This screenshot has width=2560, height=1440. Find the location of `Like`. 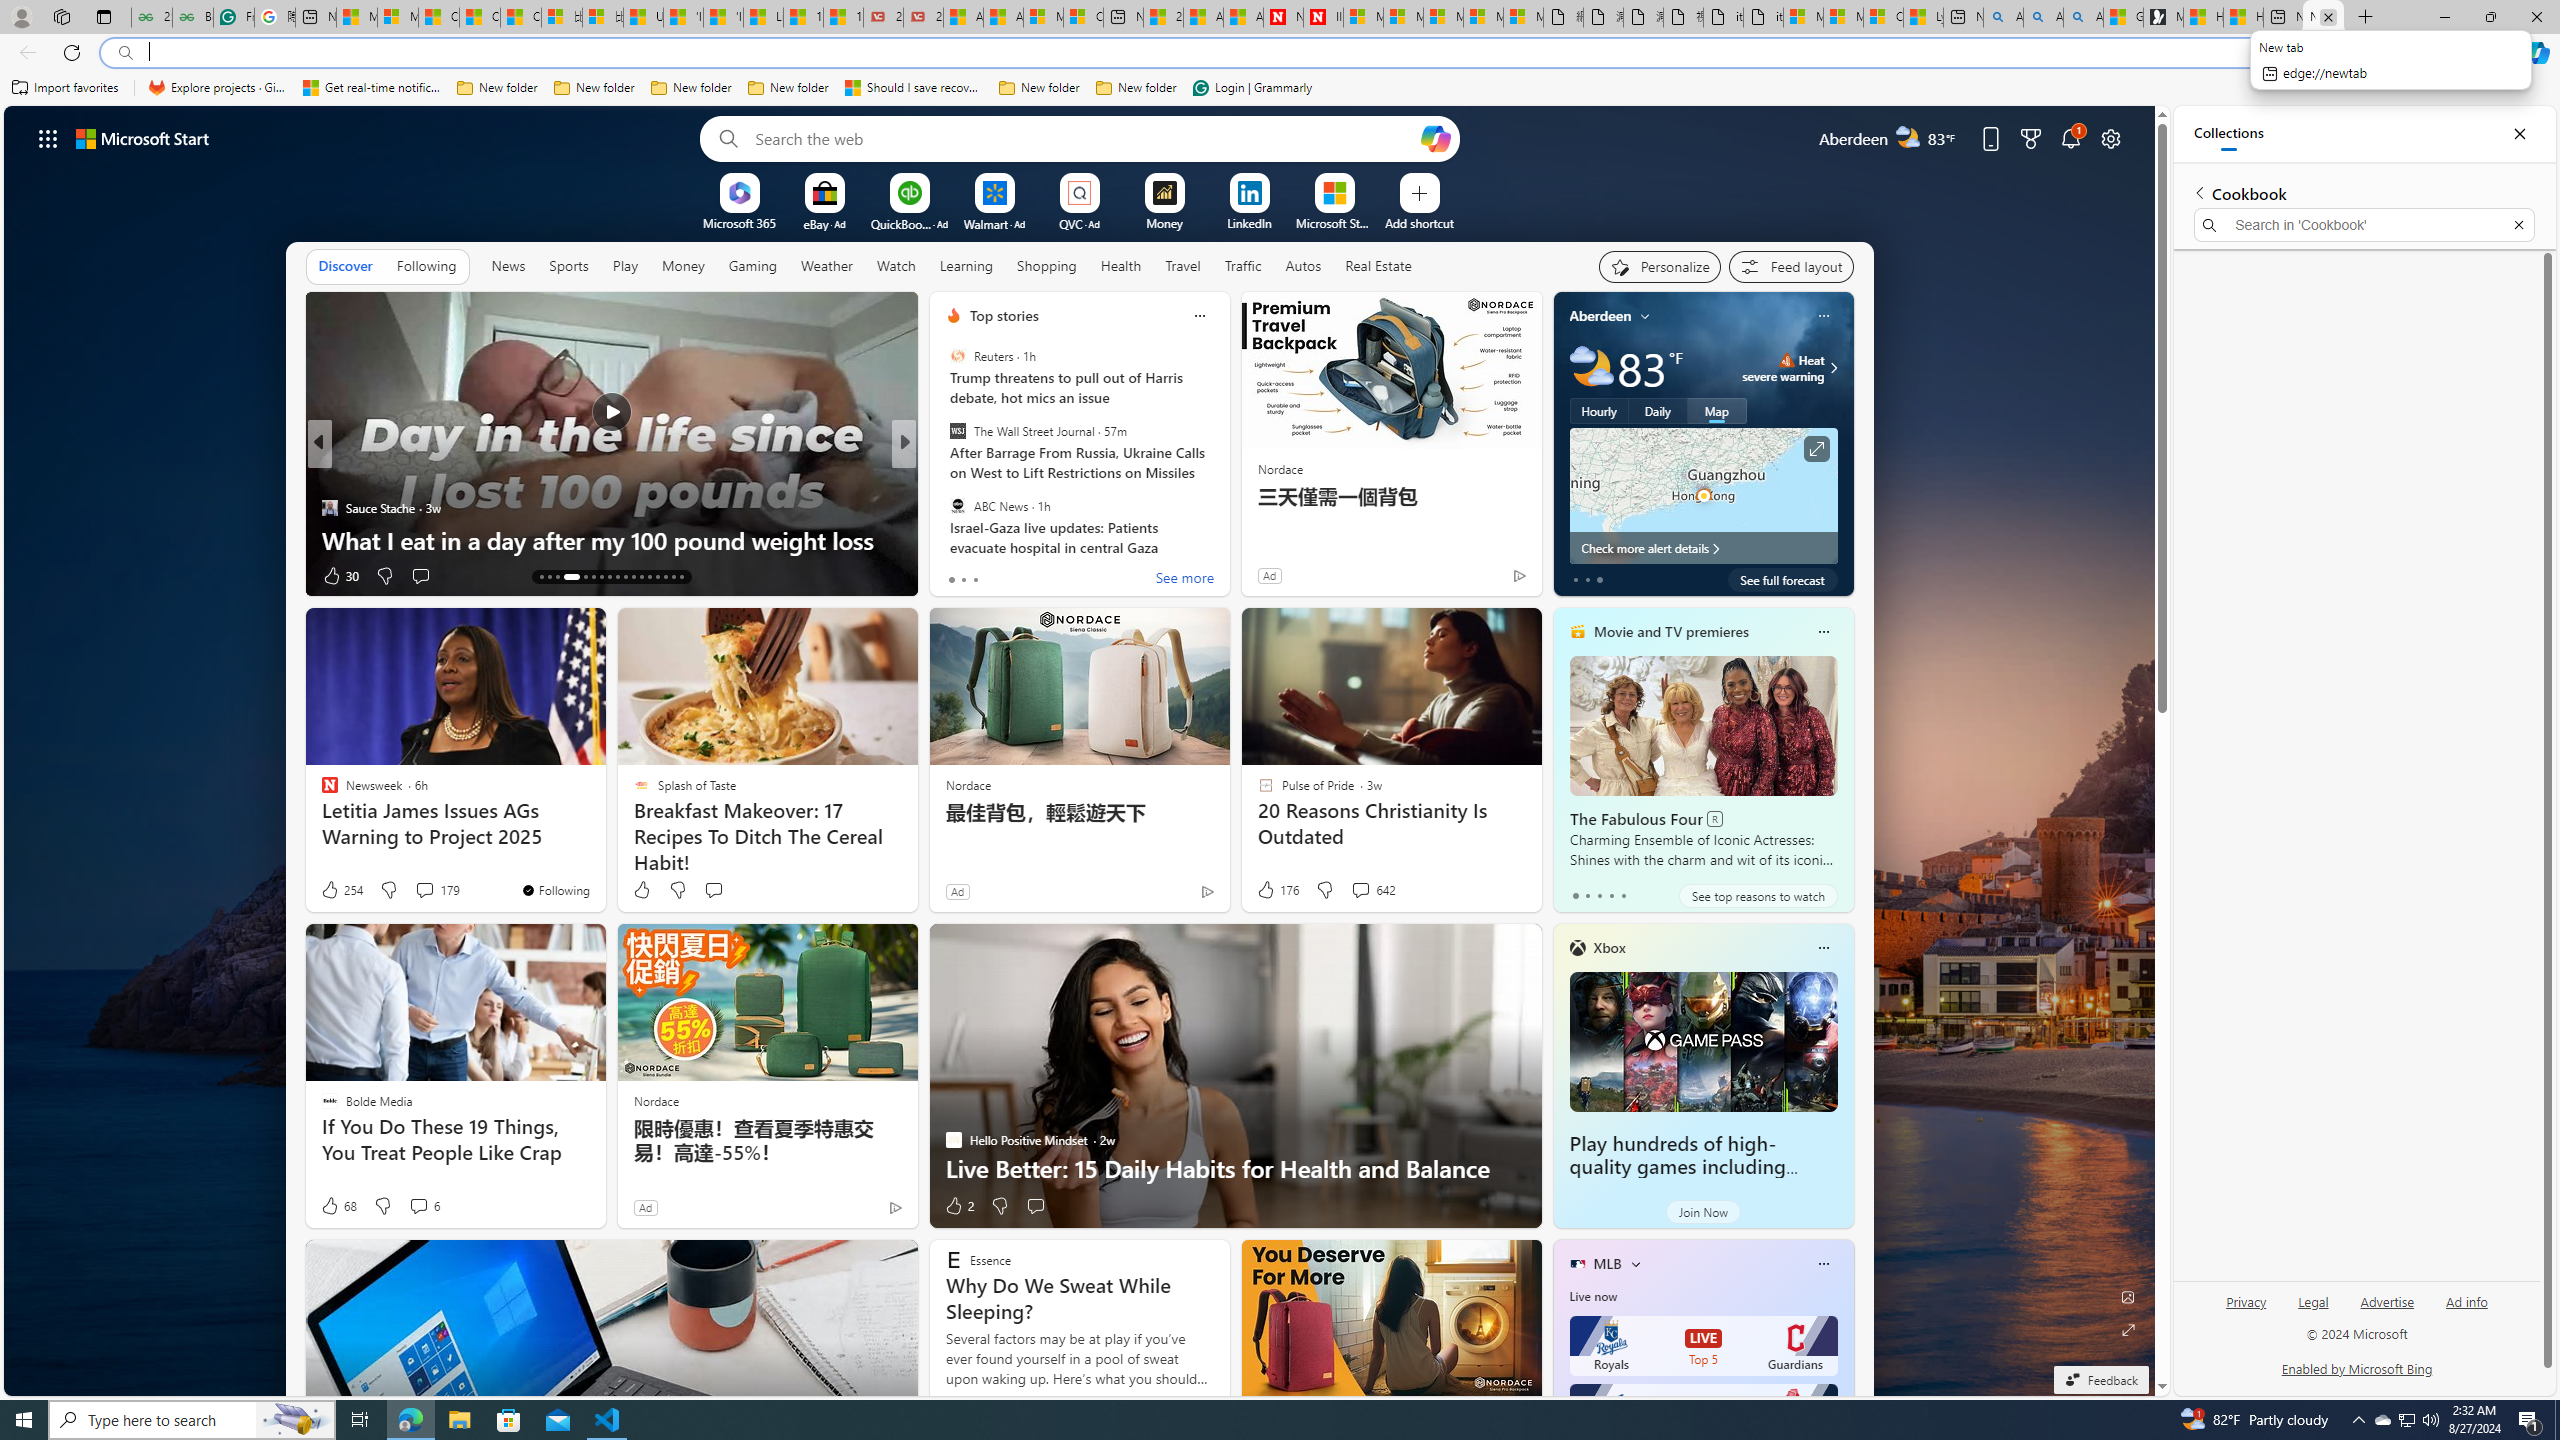

Like is located at coordinates (641, 890).